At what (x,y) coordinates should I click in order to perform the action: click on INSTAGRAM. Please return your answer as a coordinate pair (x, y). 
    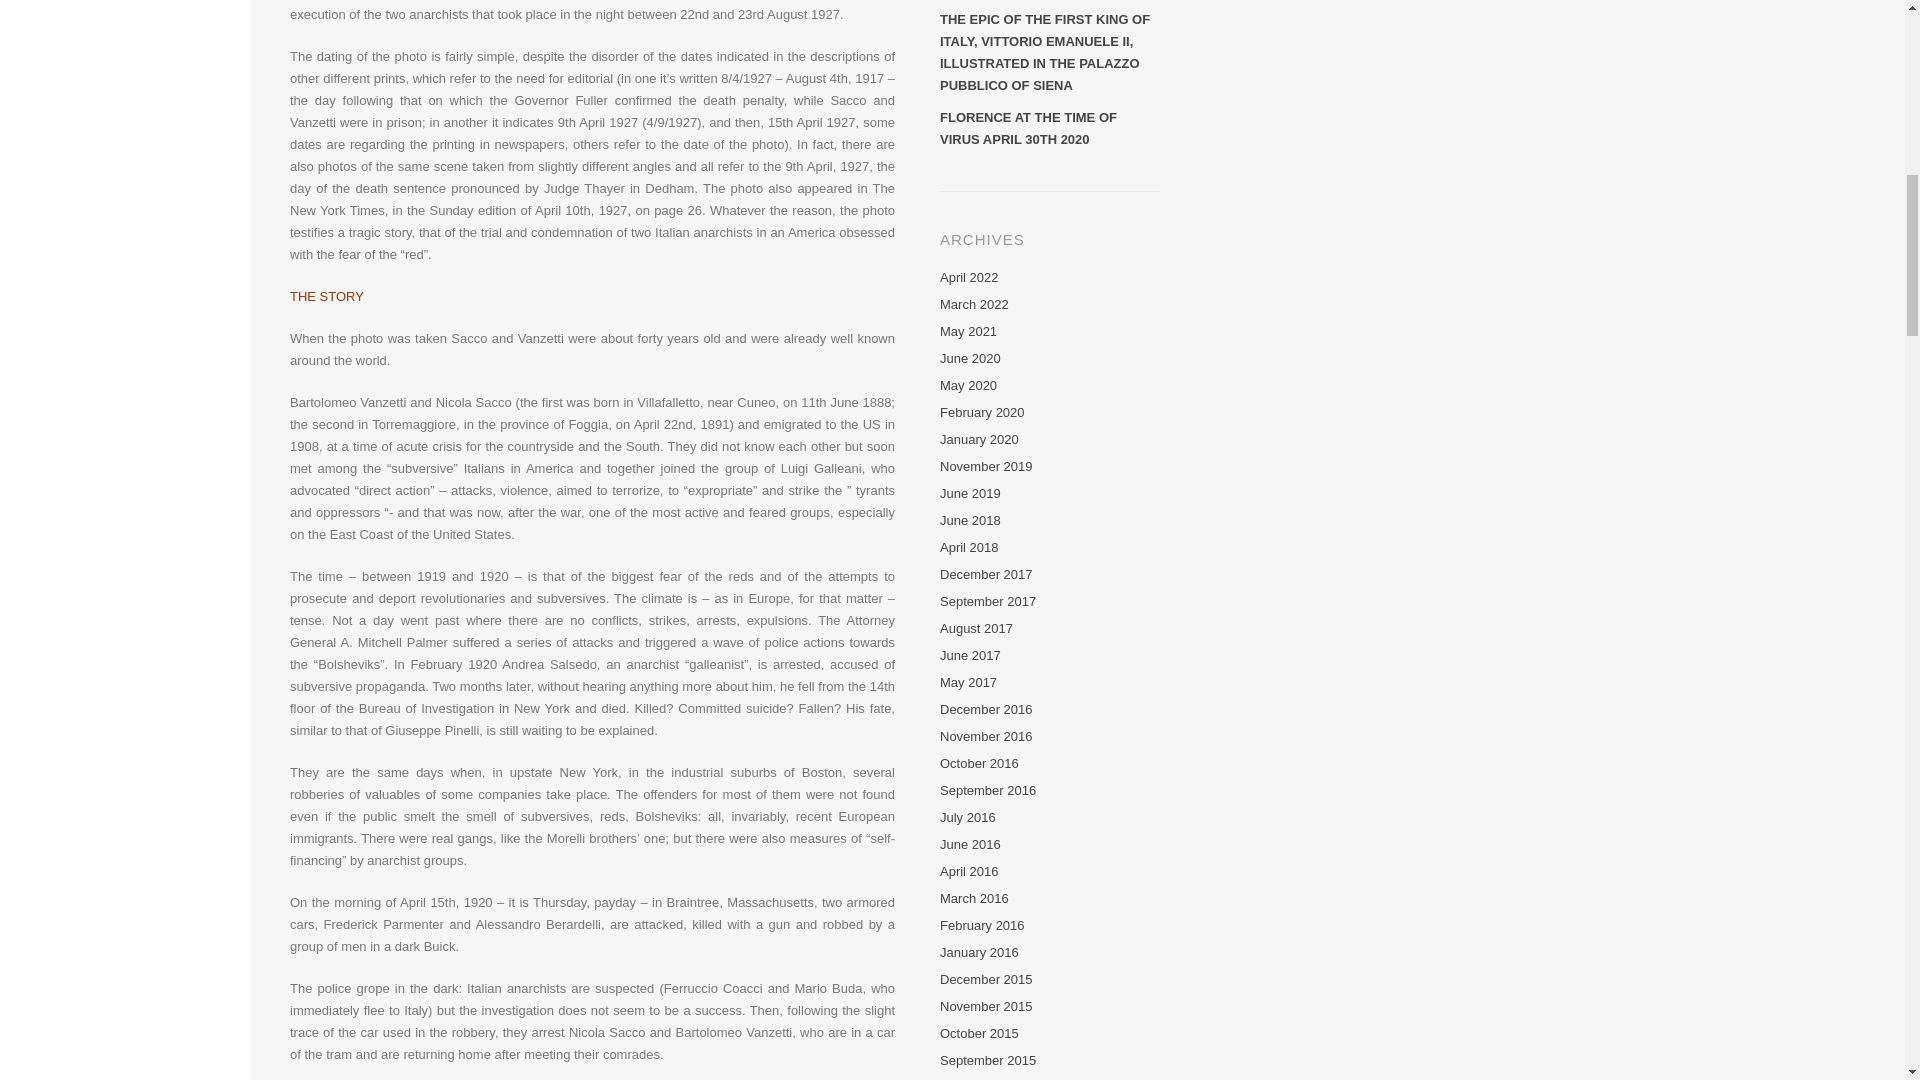
    Looking at the image, I should click on (200, 20).